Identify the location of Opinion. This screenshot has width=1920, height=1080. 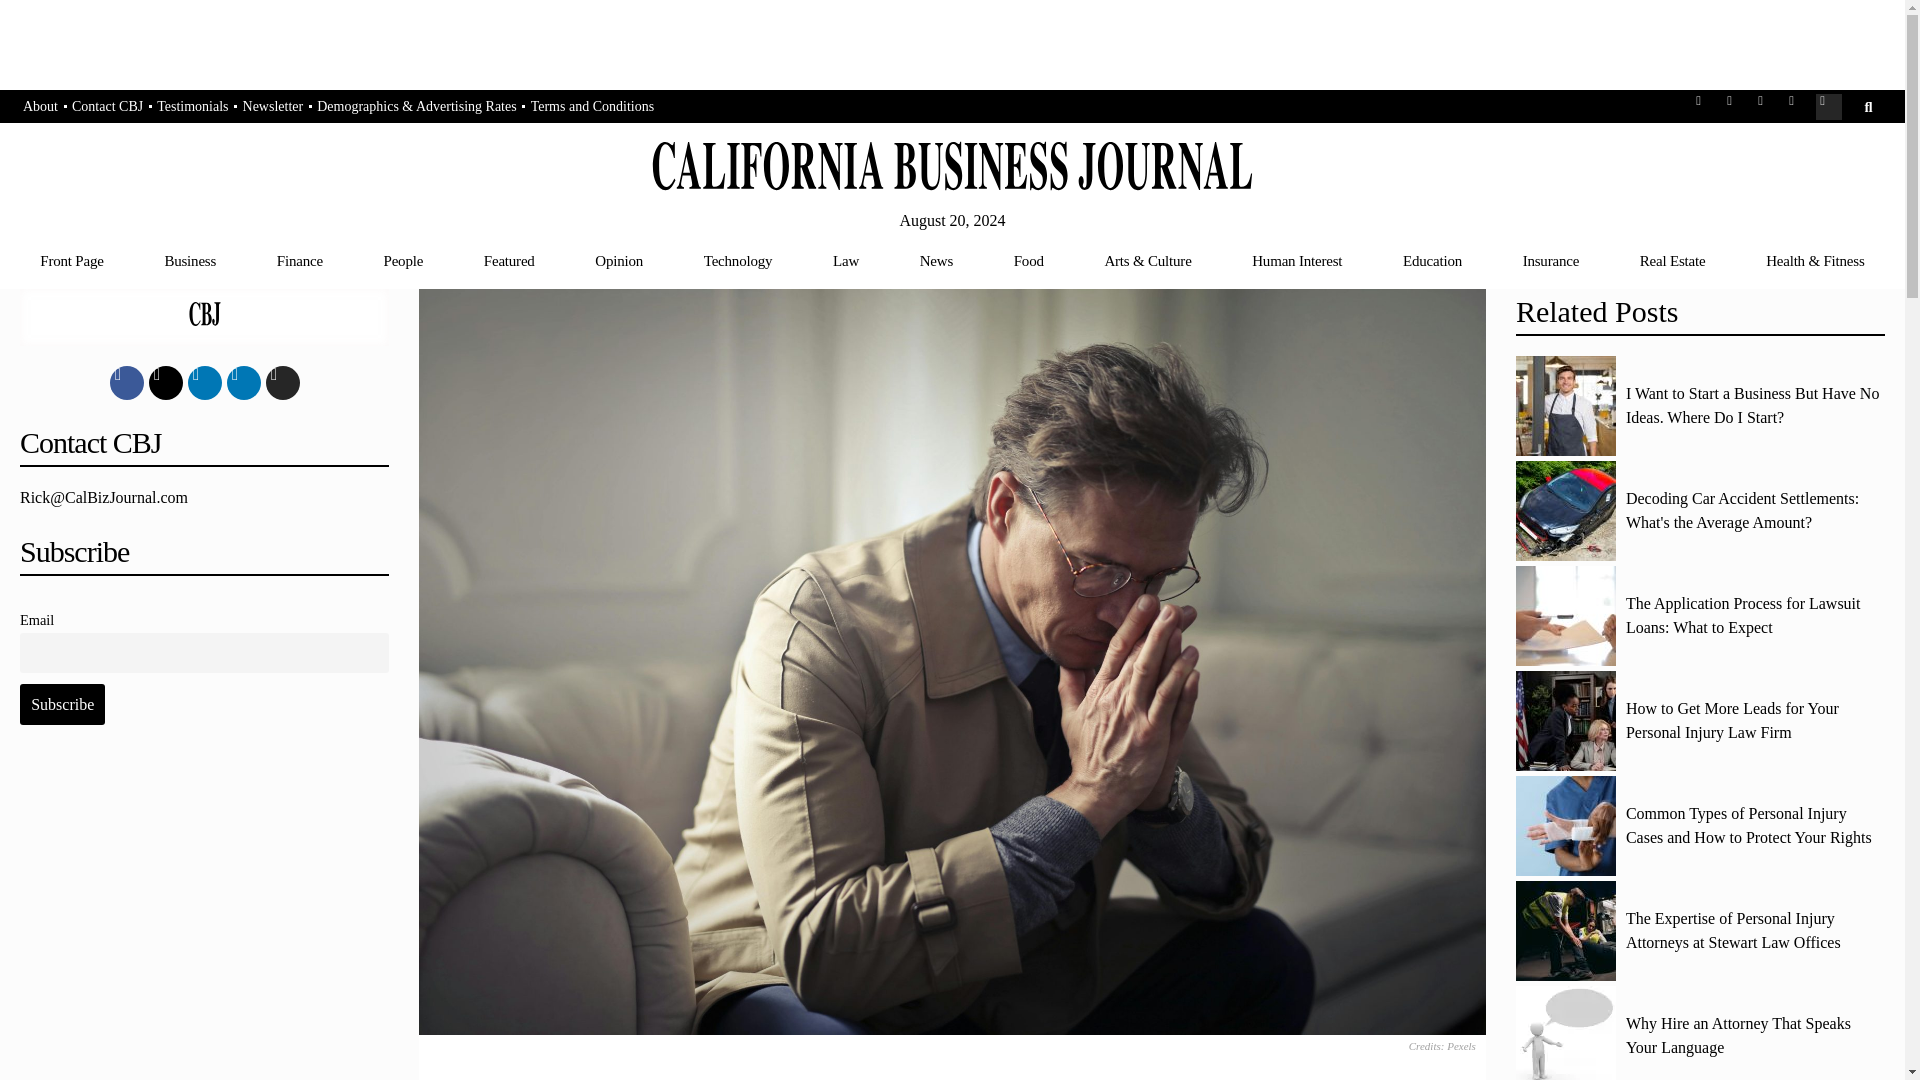
(618, 260).